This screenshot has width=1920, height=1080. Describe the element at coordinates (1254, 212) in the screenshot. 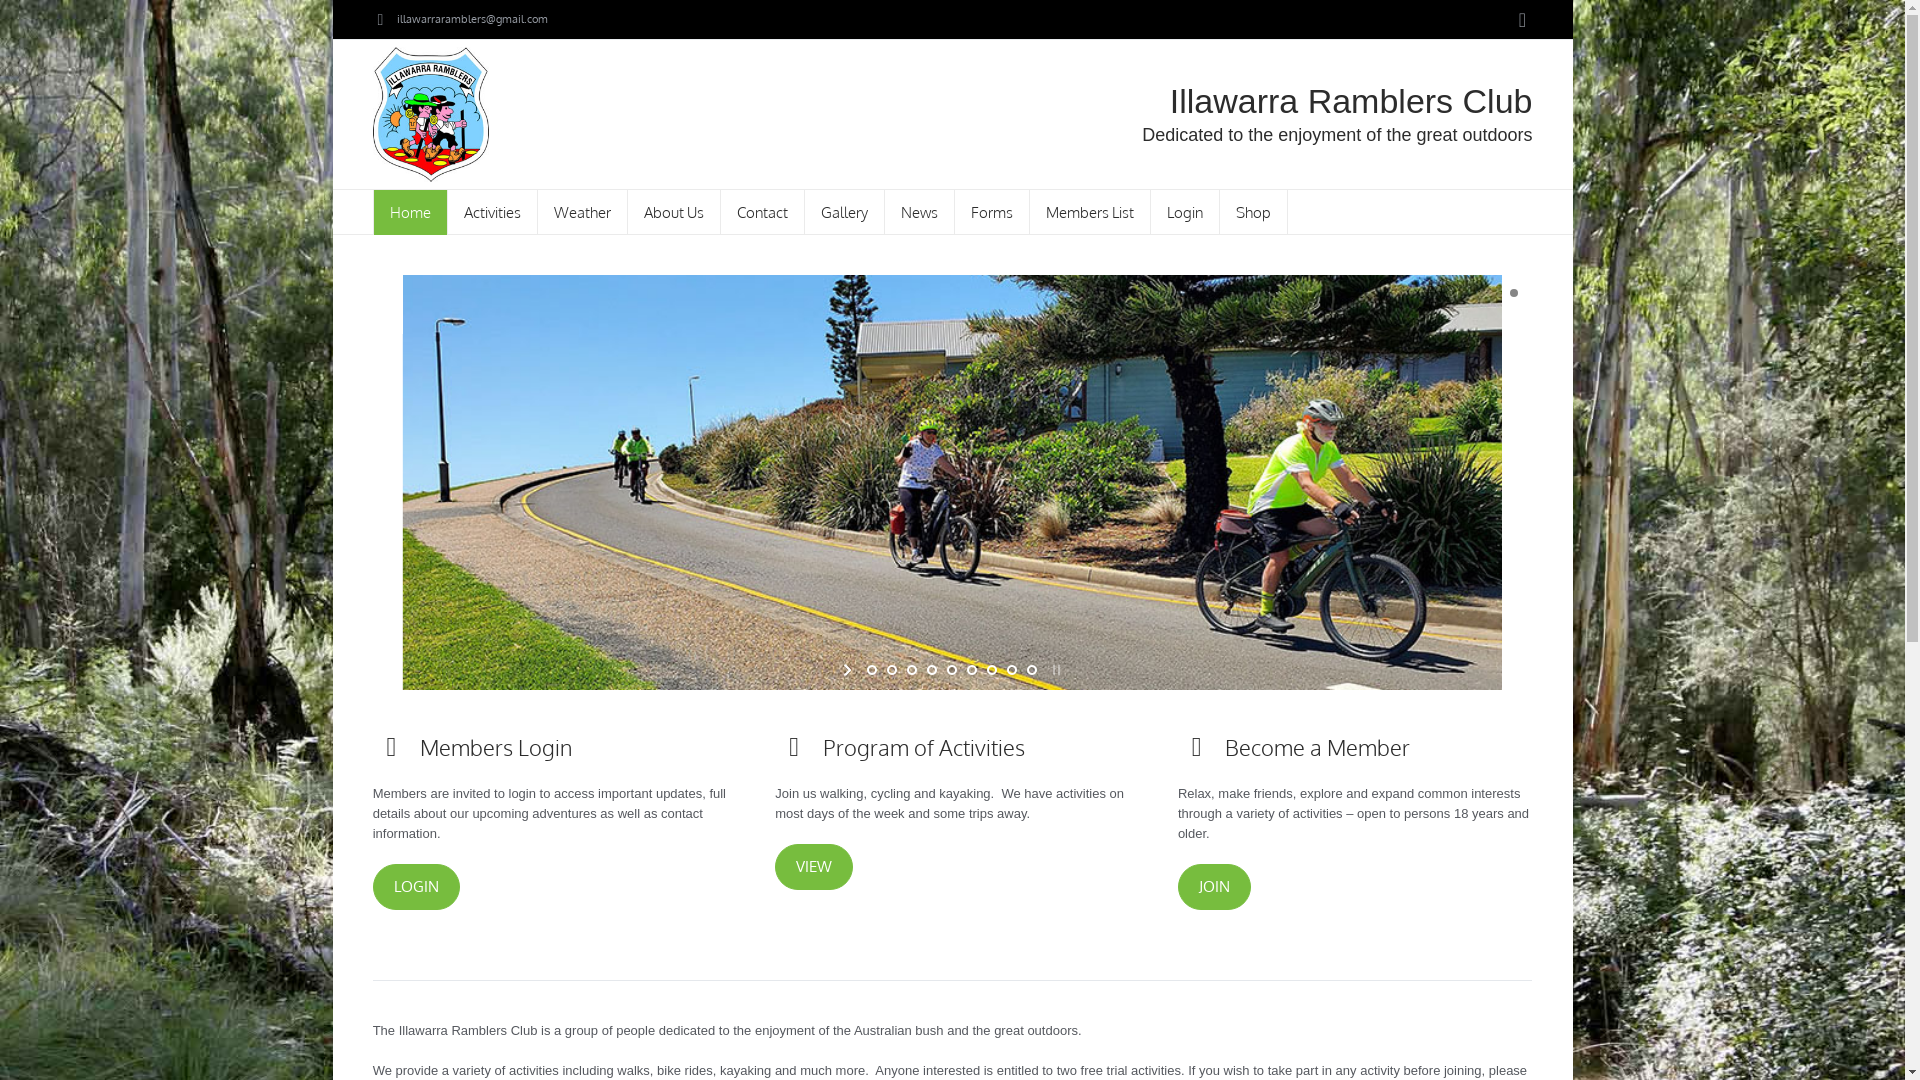

I see `Shop` at that location.